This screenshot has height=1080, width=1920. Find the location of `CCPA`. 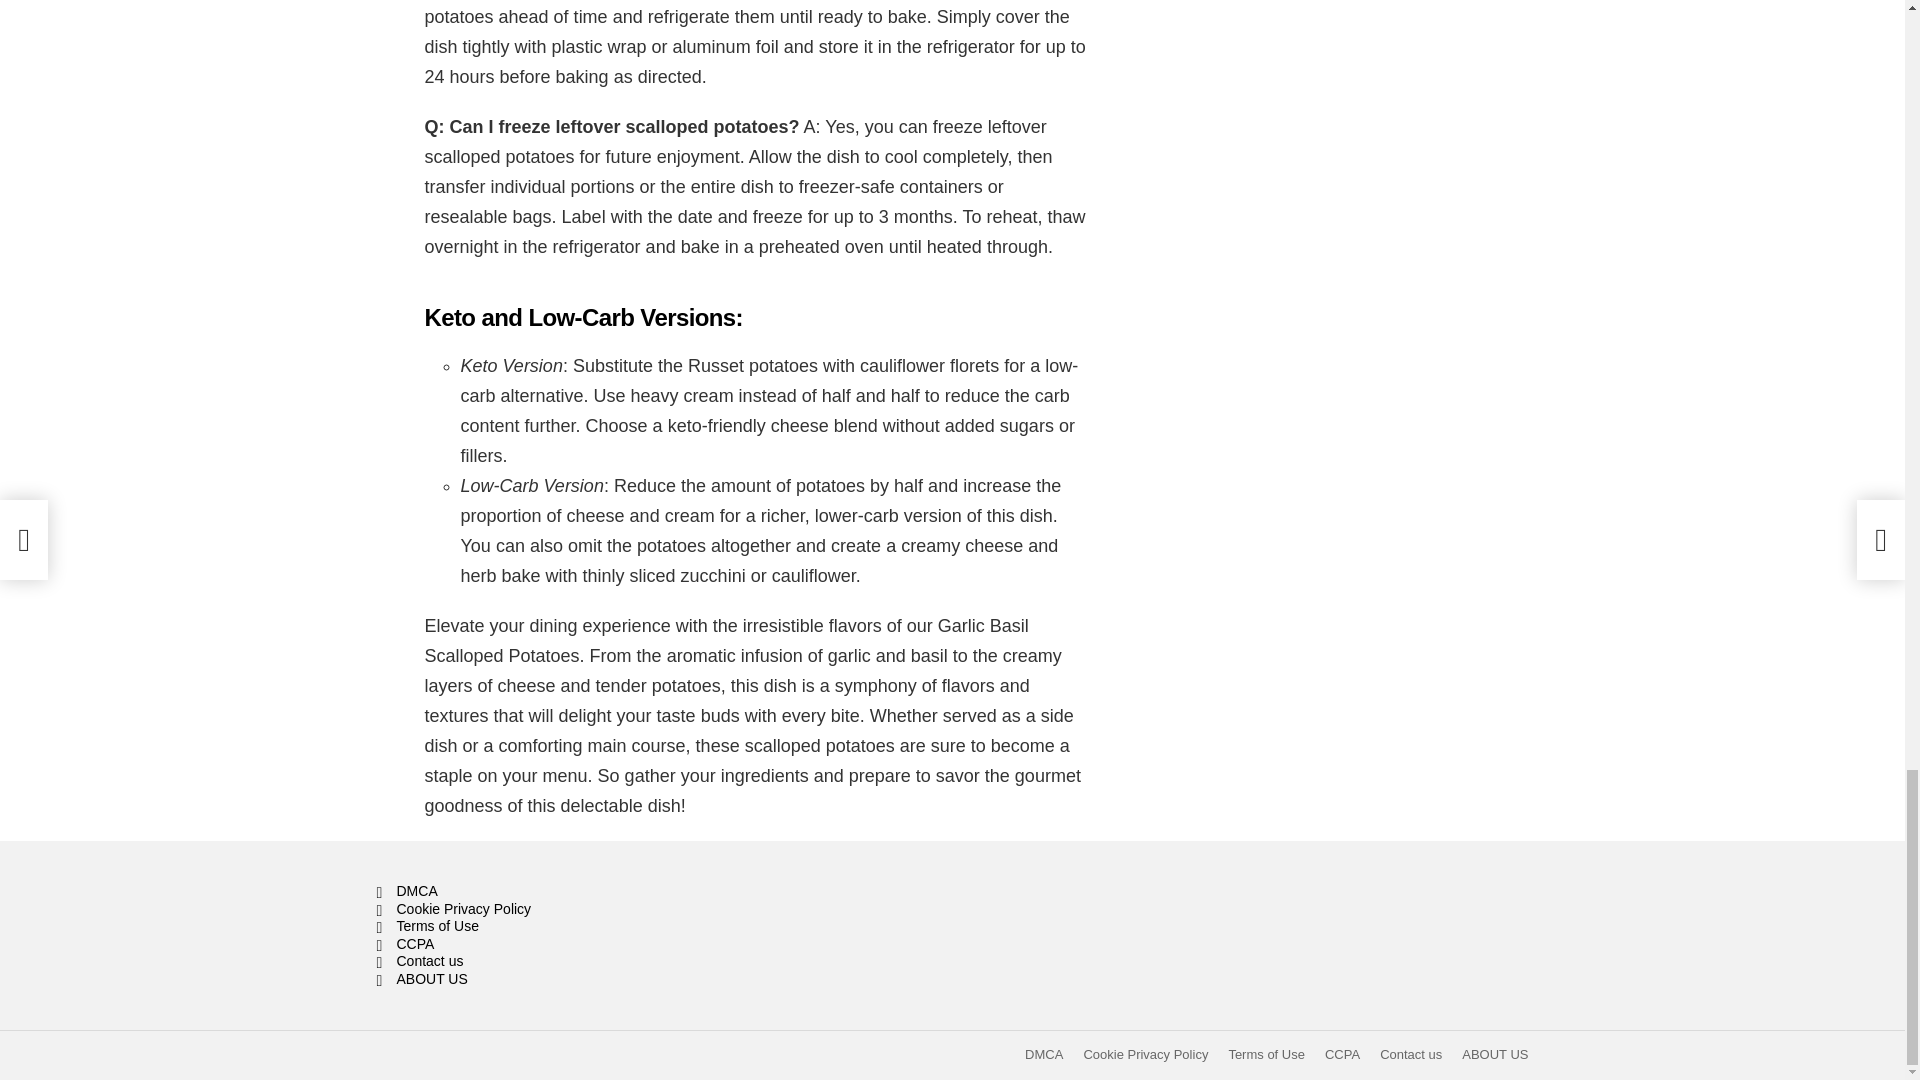

CCPA is located at coordinates (1342, 1054).